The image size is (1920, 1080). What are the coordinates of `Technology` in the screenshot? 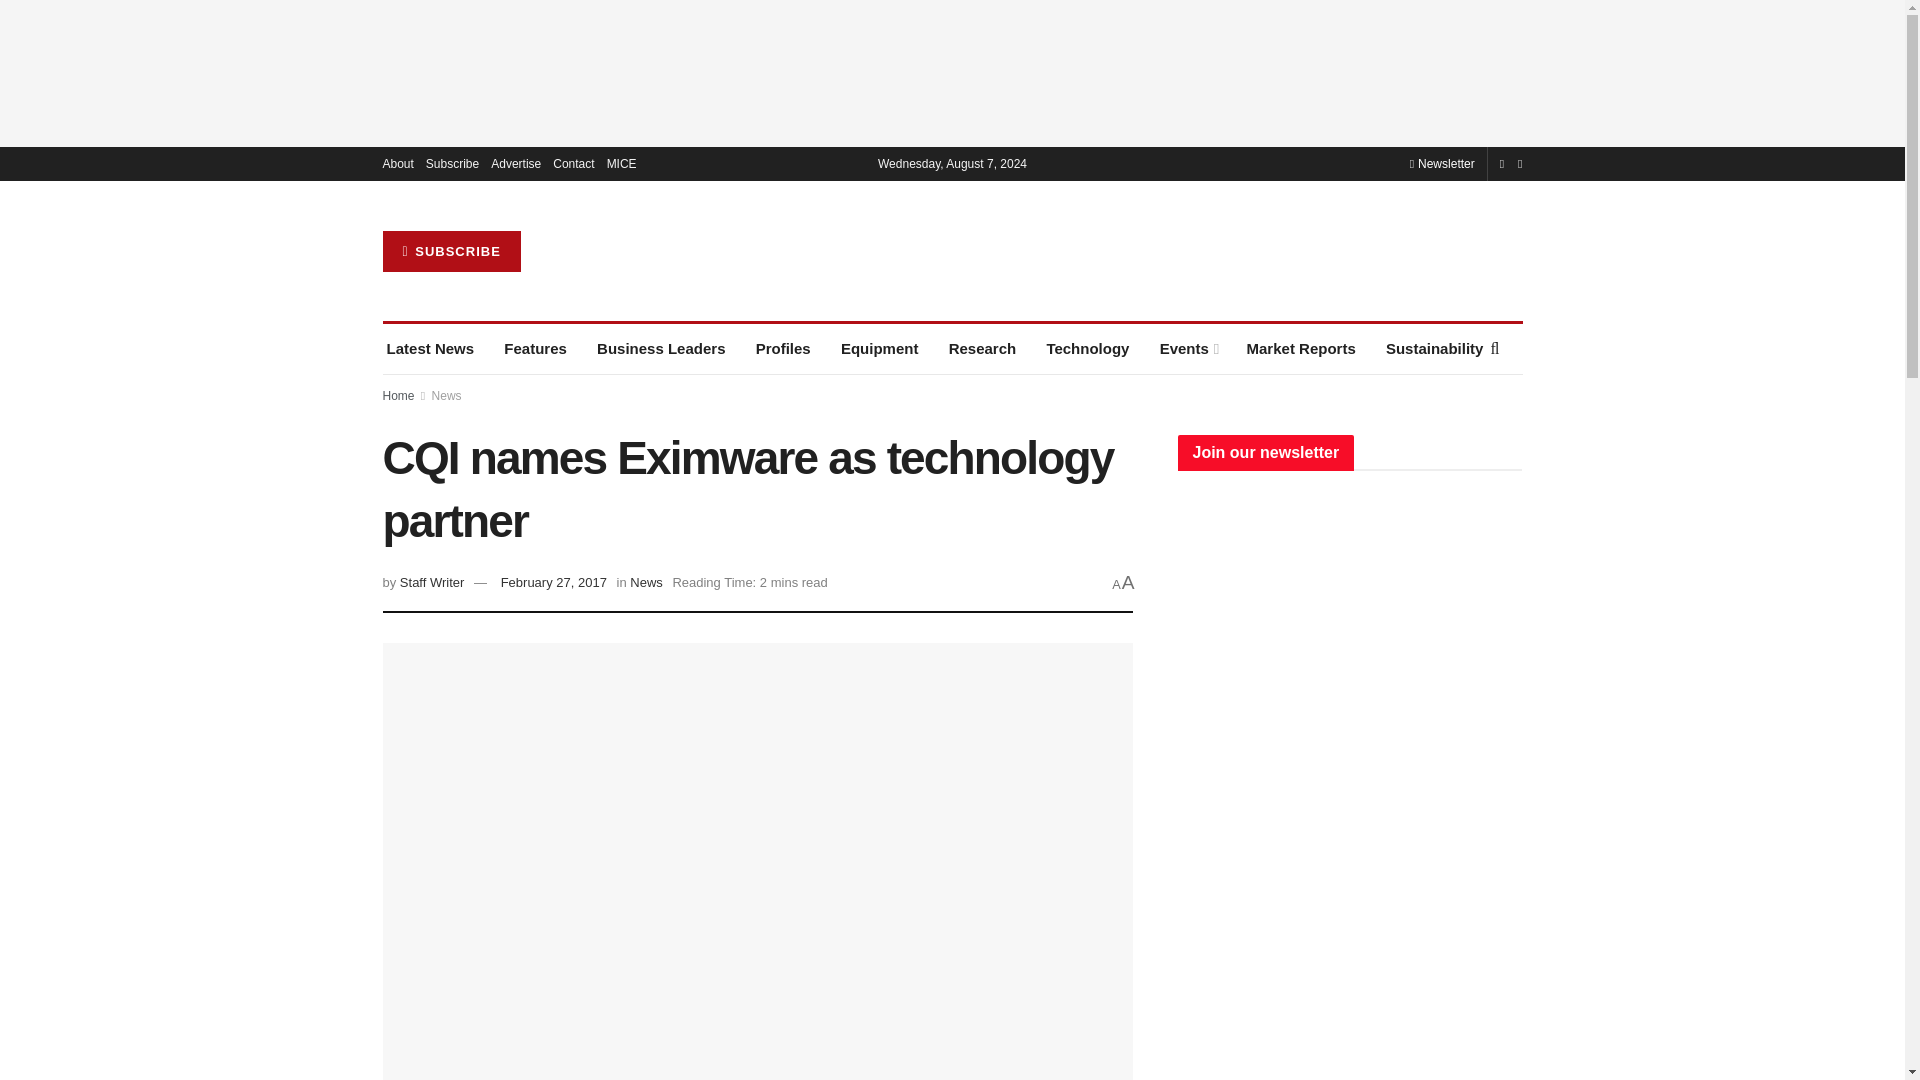 It's located at (1087, 348).